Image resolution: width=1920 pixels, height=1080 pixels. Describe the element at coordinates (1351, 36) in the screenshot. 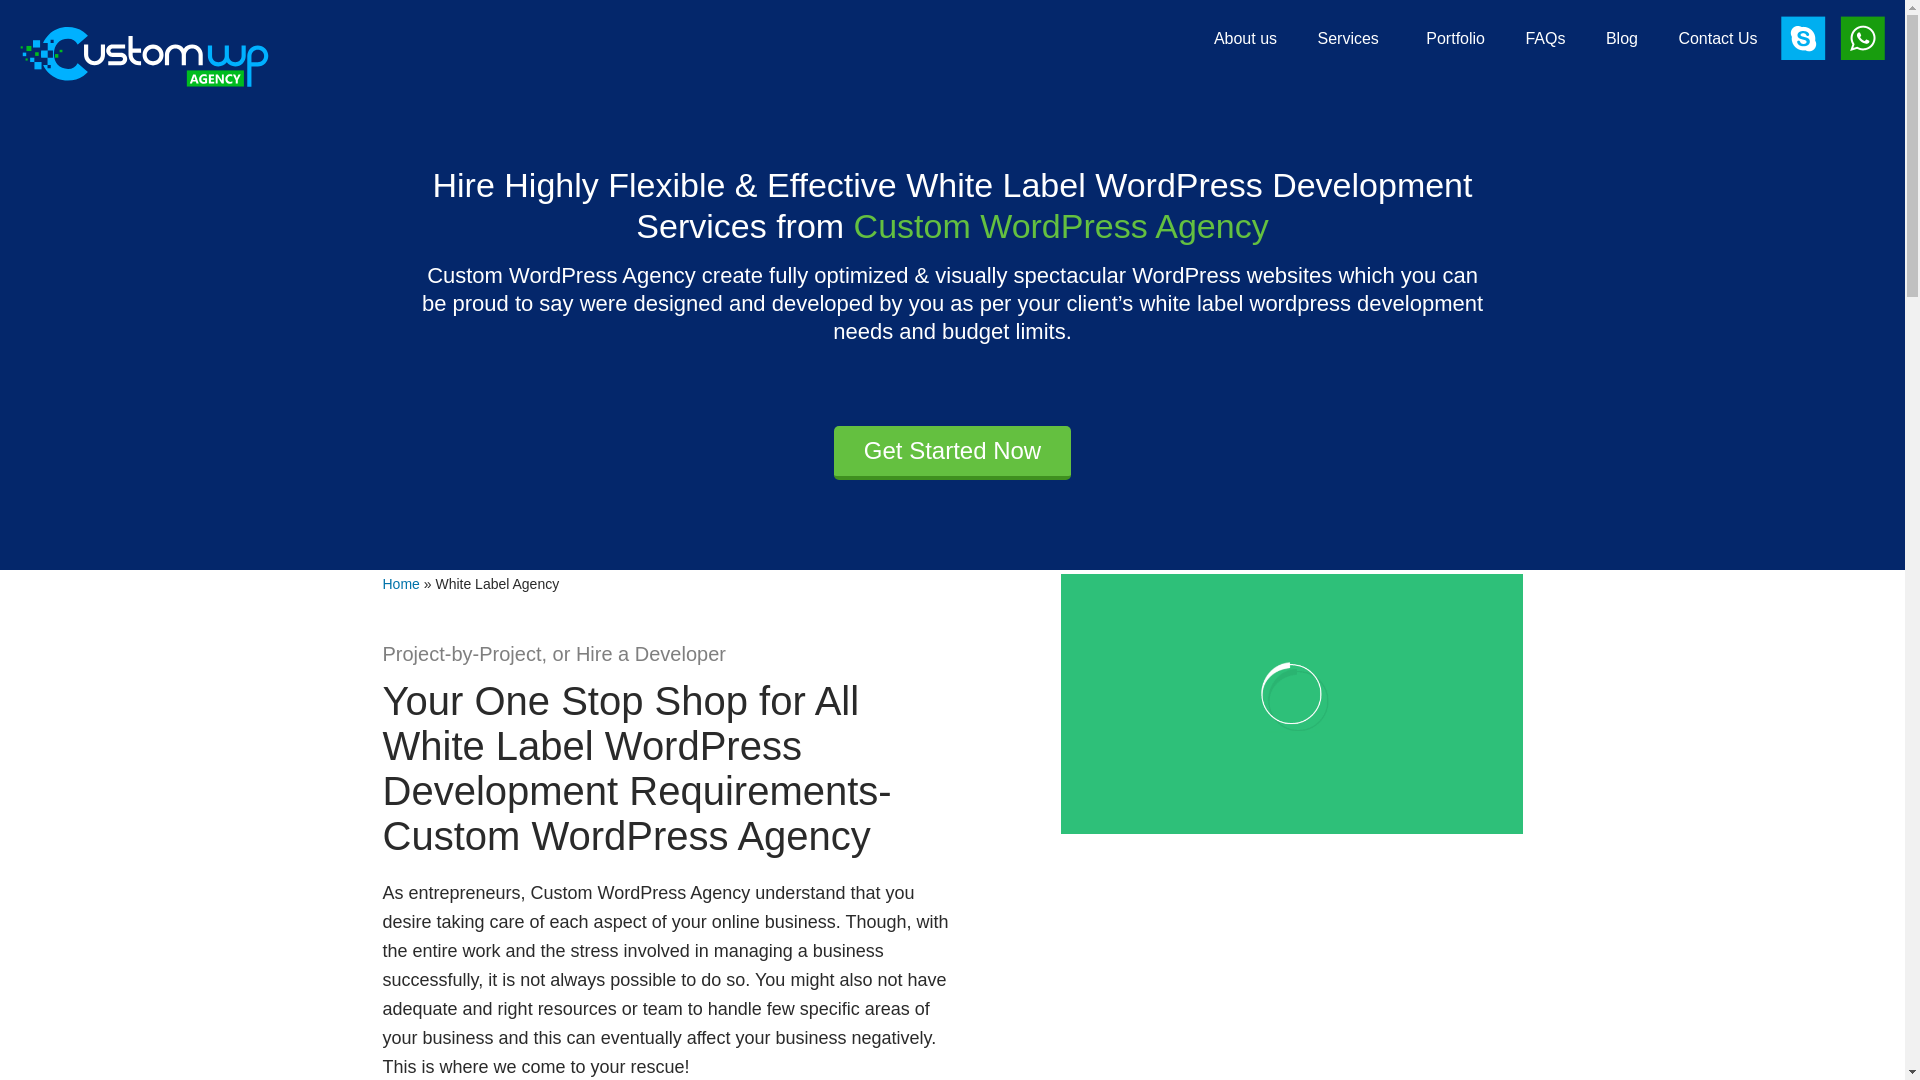

I see `Services` at that location.